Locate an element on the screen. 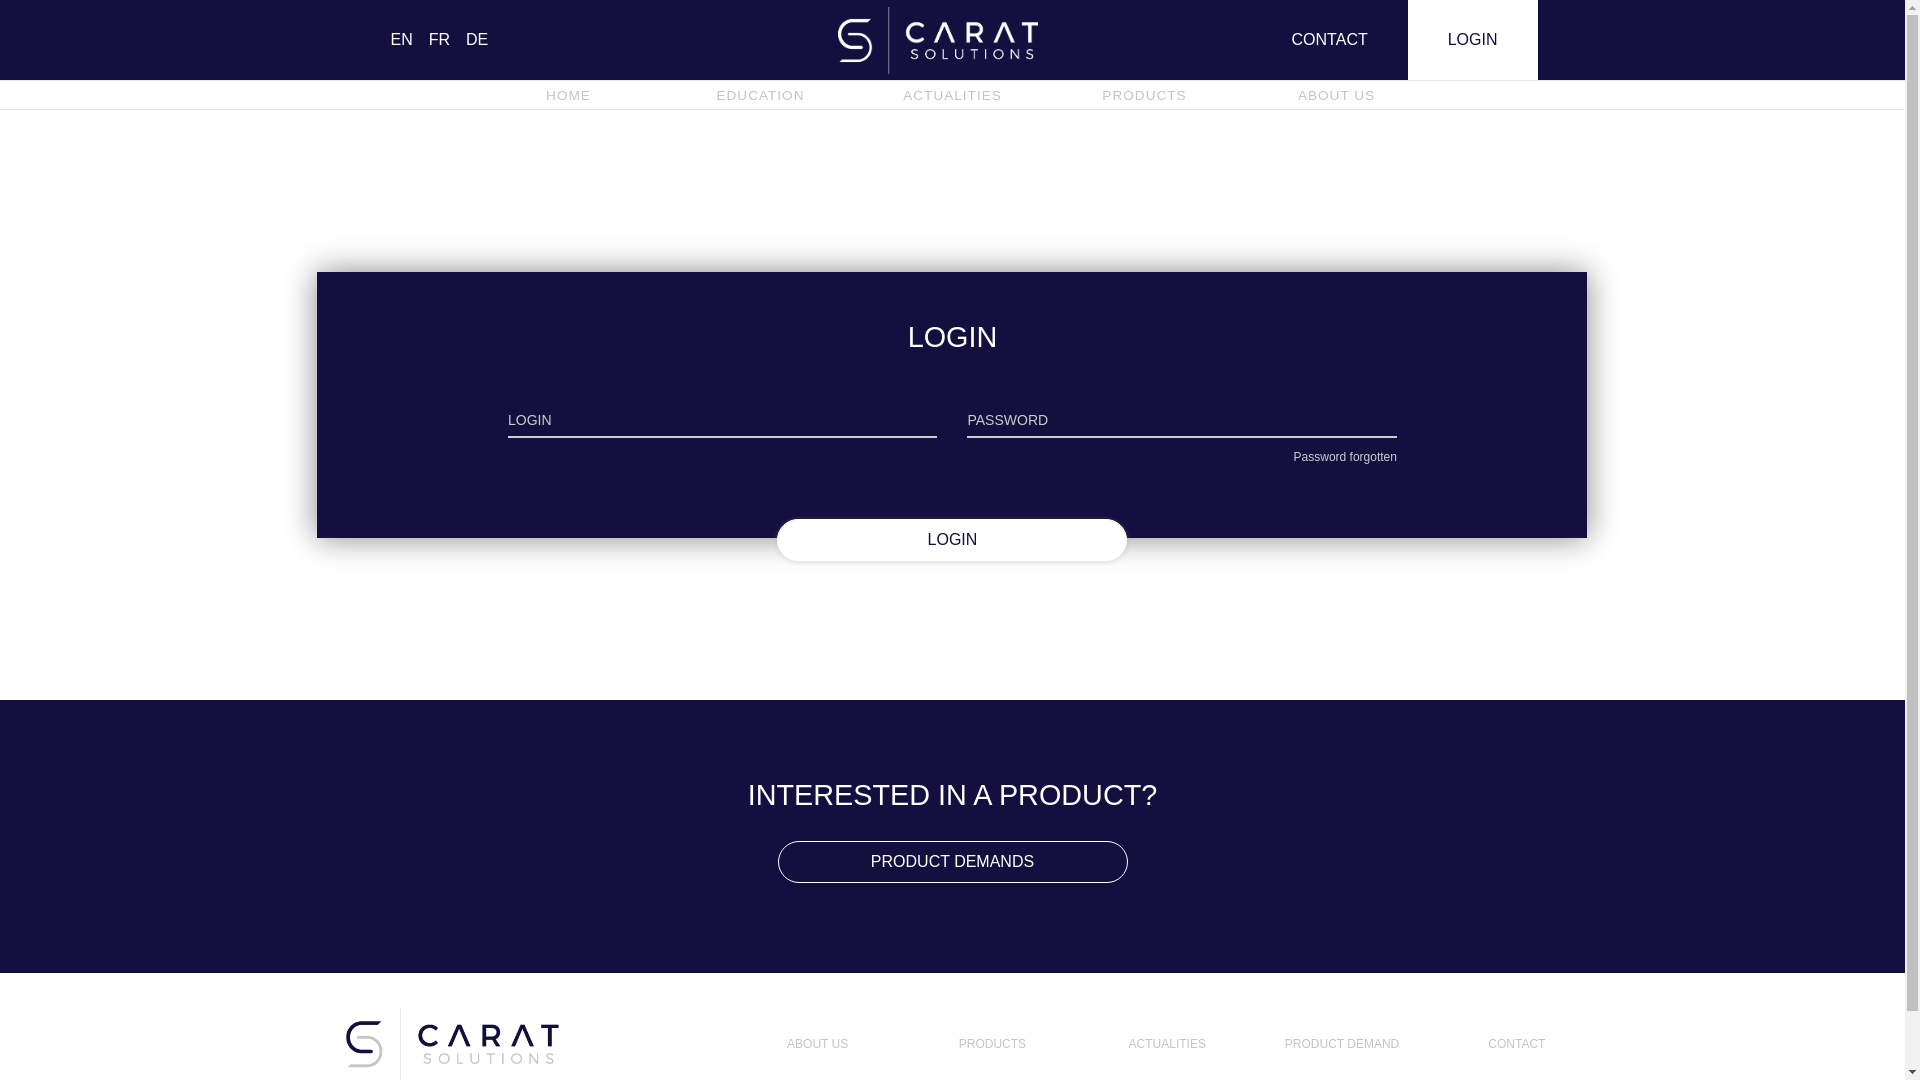 This screenshot has width=1920, height=1080. ABOUT US is located at coordinates (818, 1044).